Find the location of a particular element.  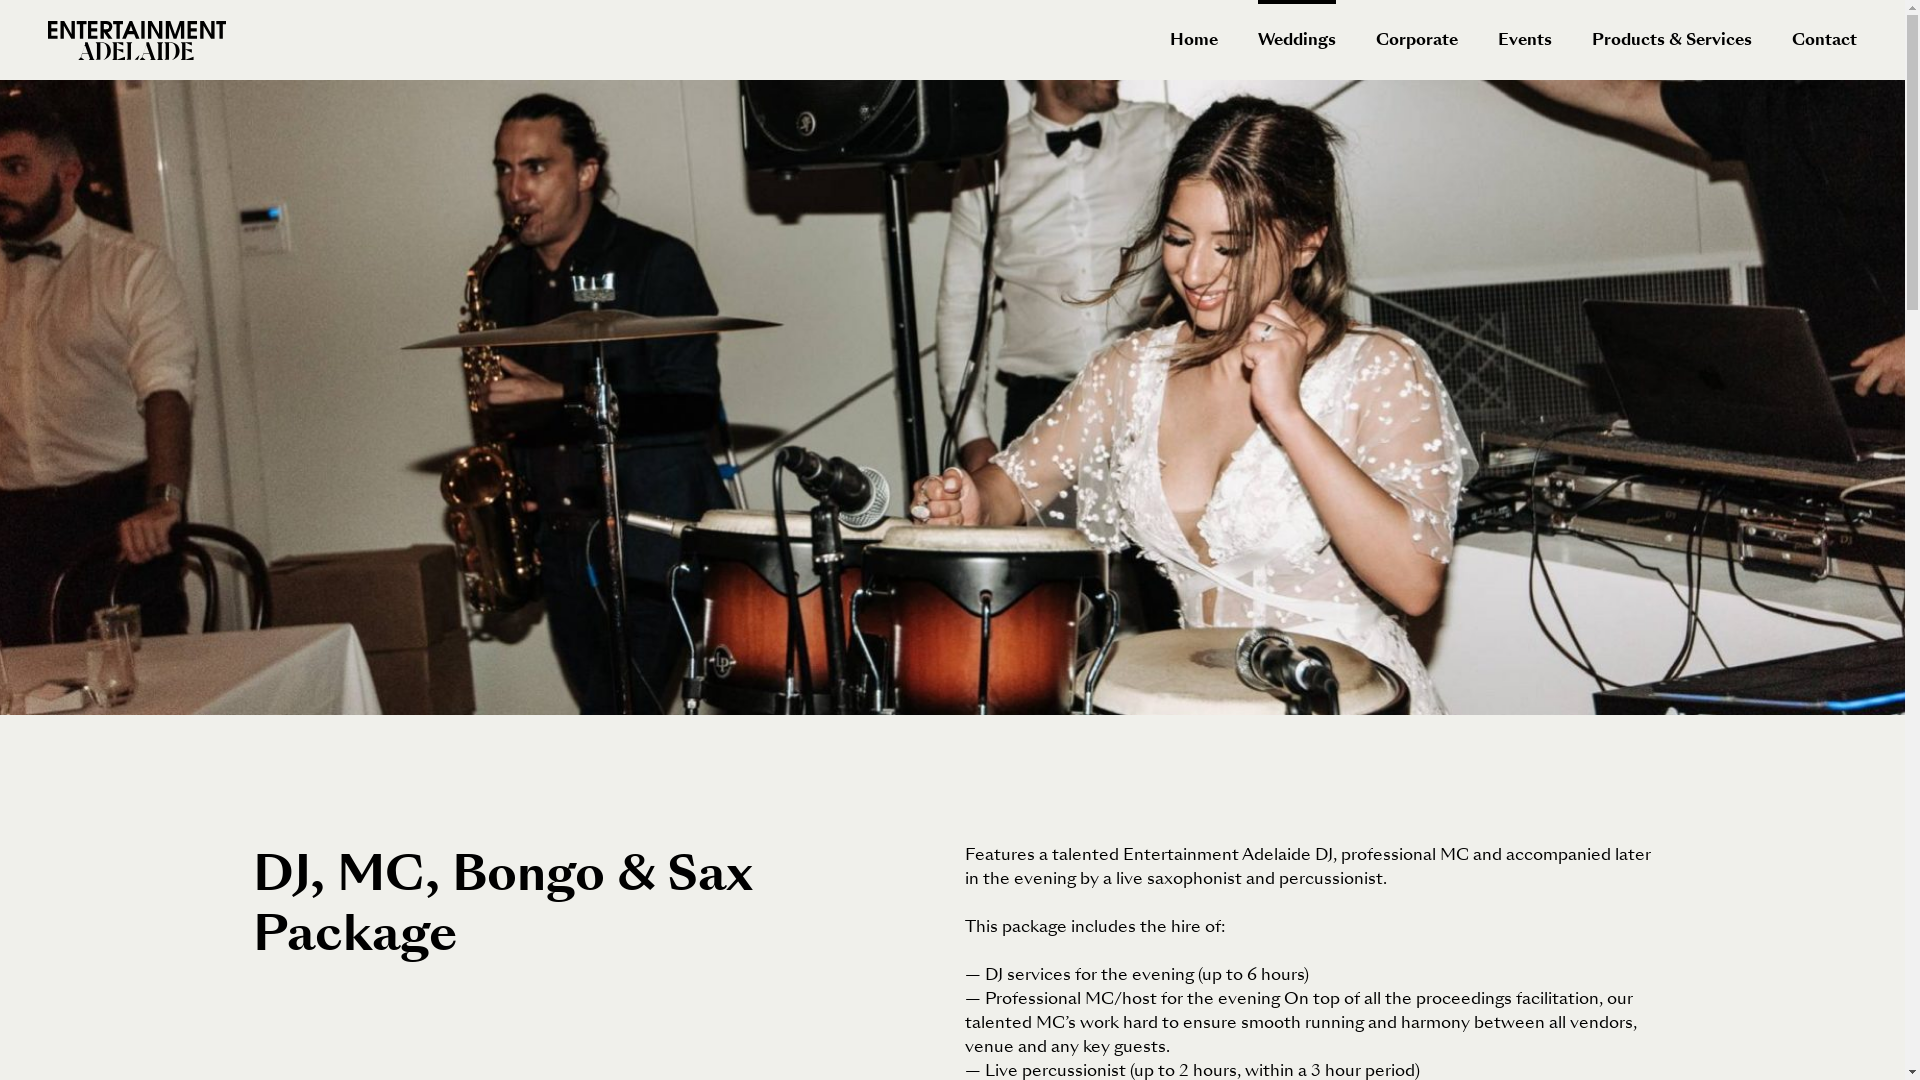

Weddings is located at coordinates (1297, 40).